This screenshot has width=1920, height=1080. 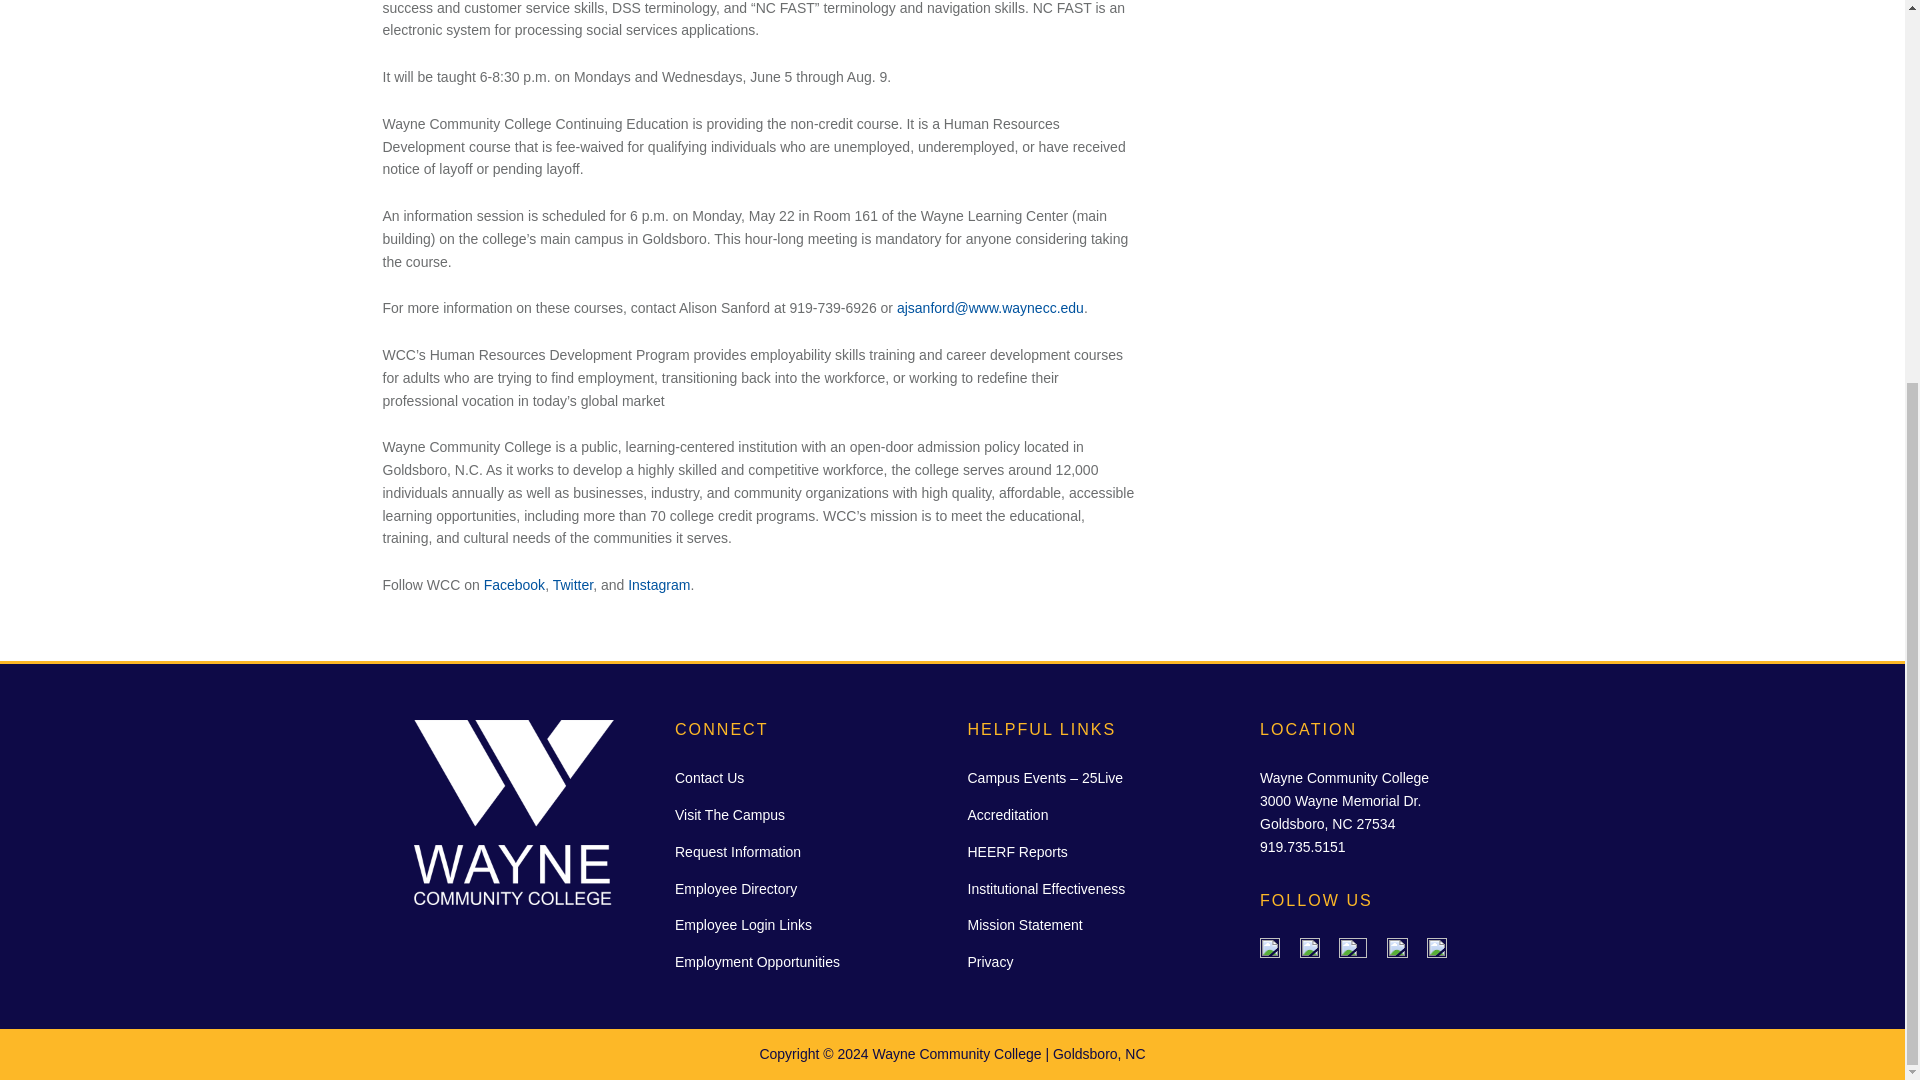 I want to click on Facebook, so click(x=514, y=584).